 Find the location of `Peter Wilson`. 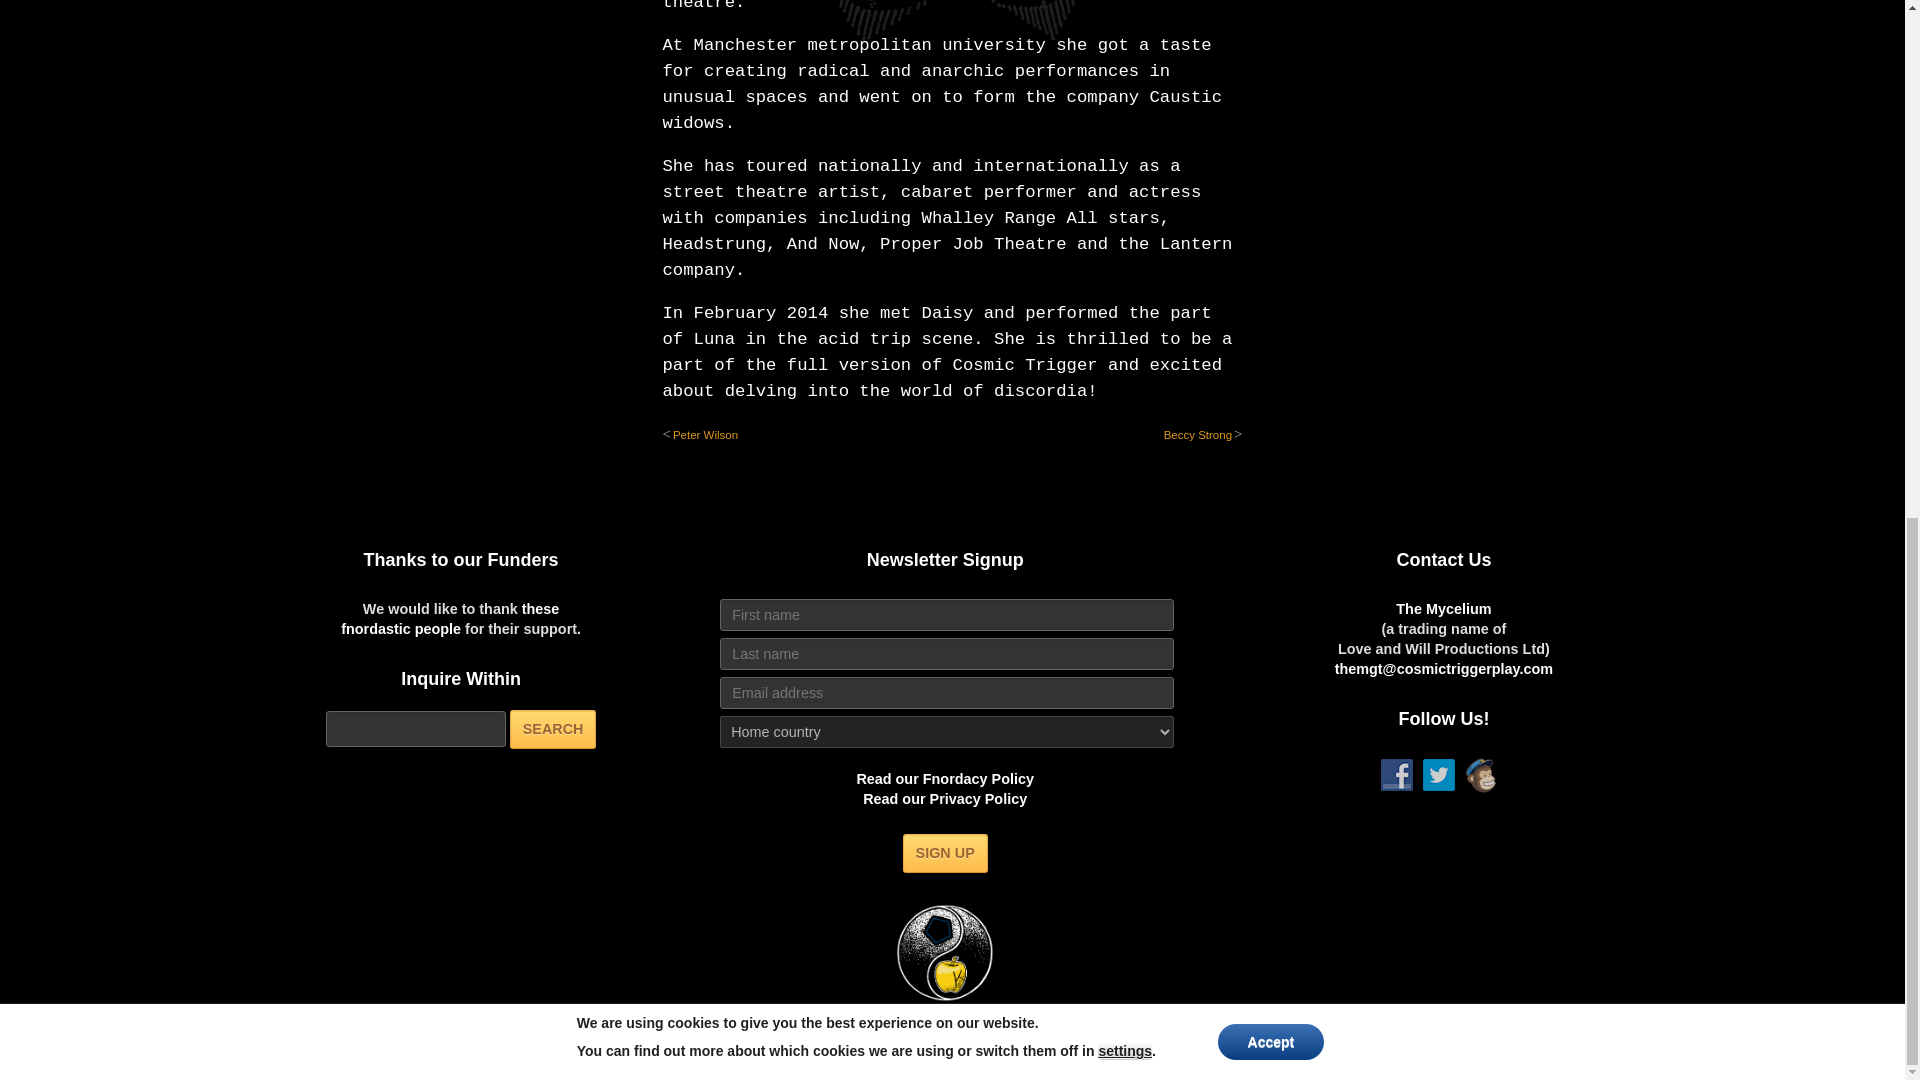

Peter Wilson is located at coordinates (705, 434).